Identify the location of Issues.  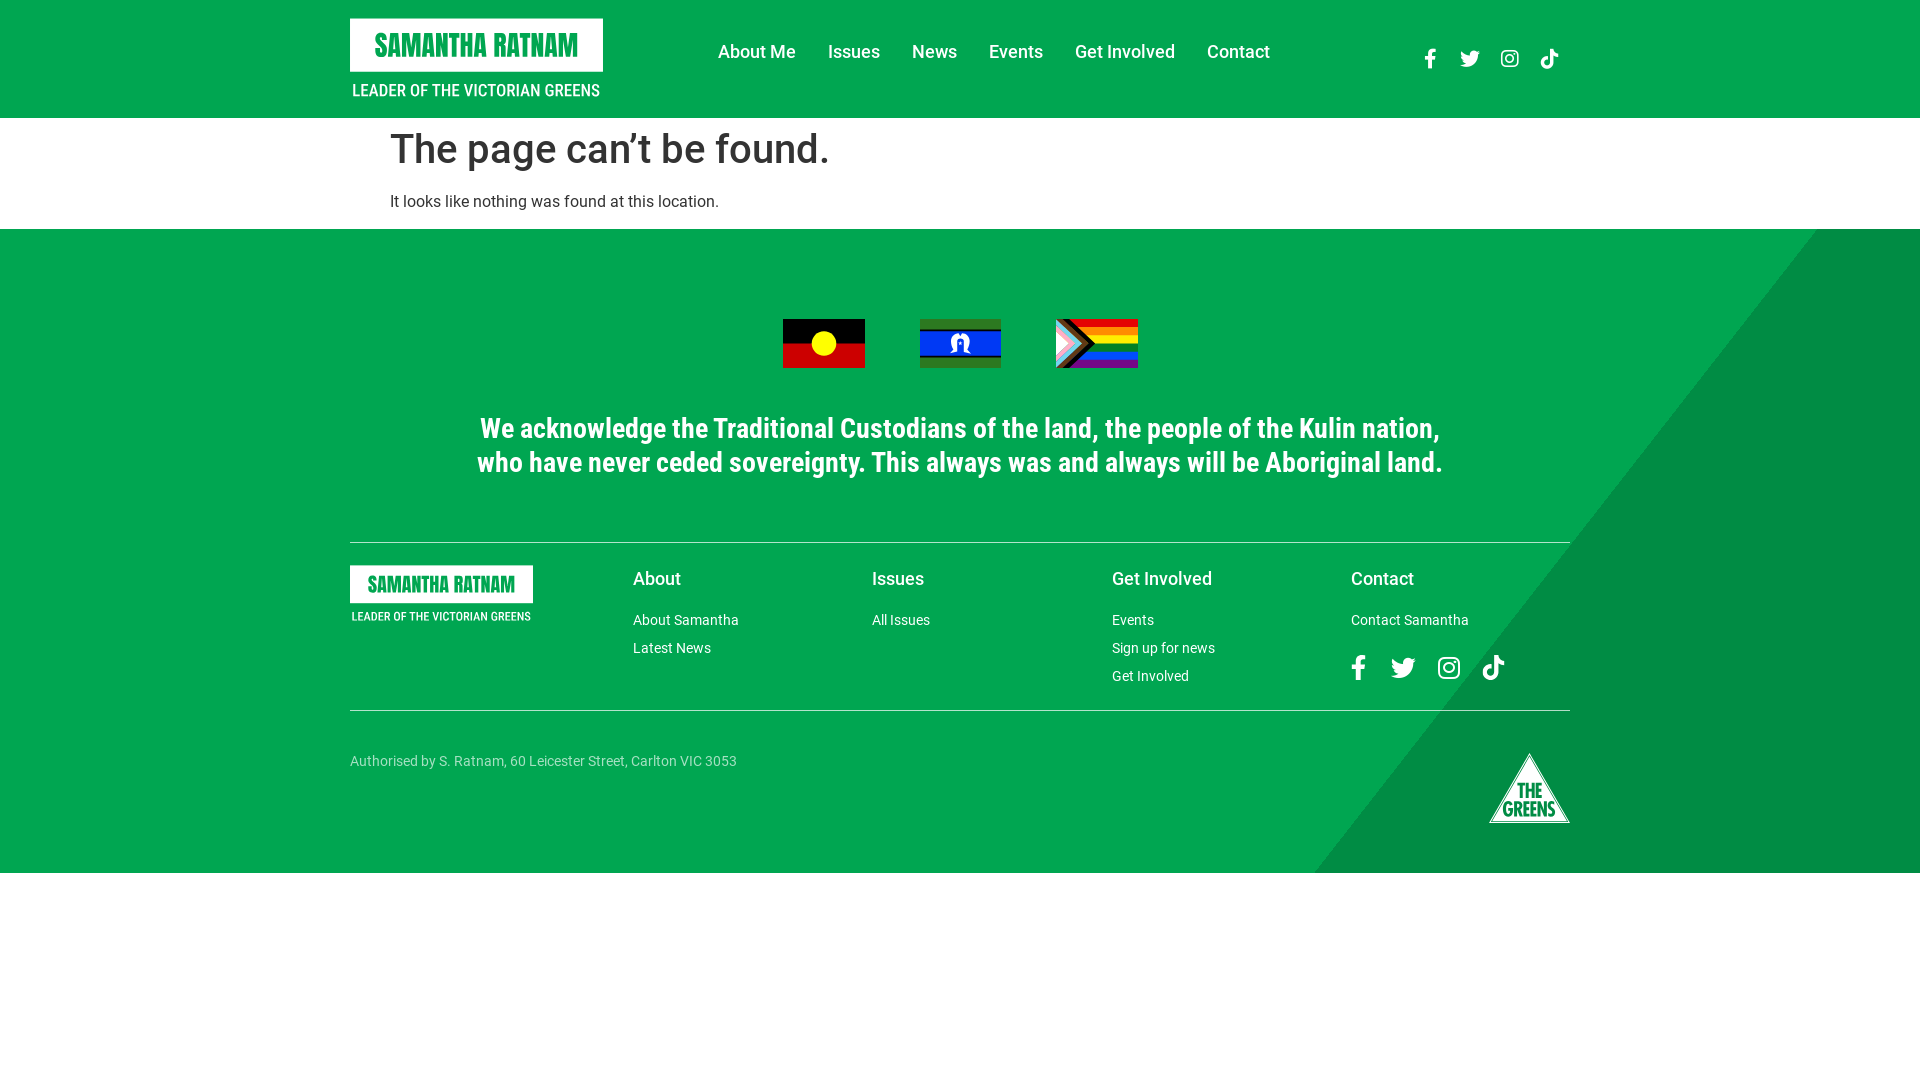
(854, 52).